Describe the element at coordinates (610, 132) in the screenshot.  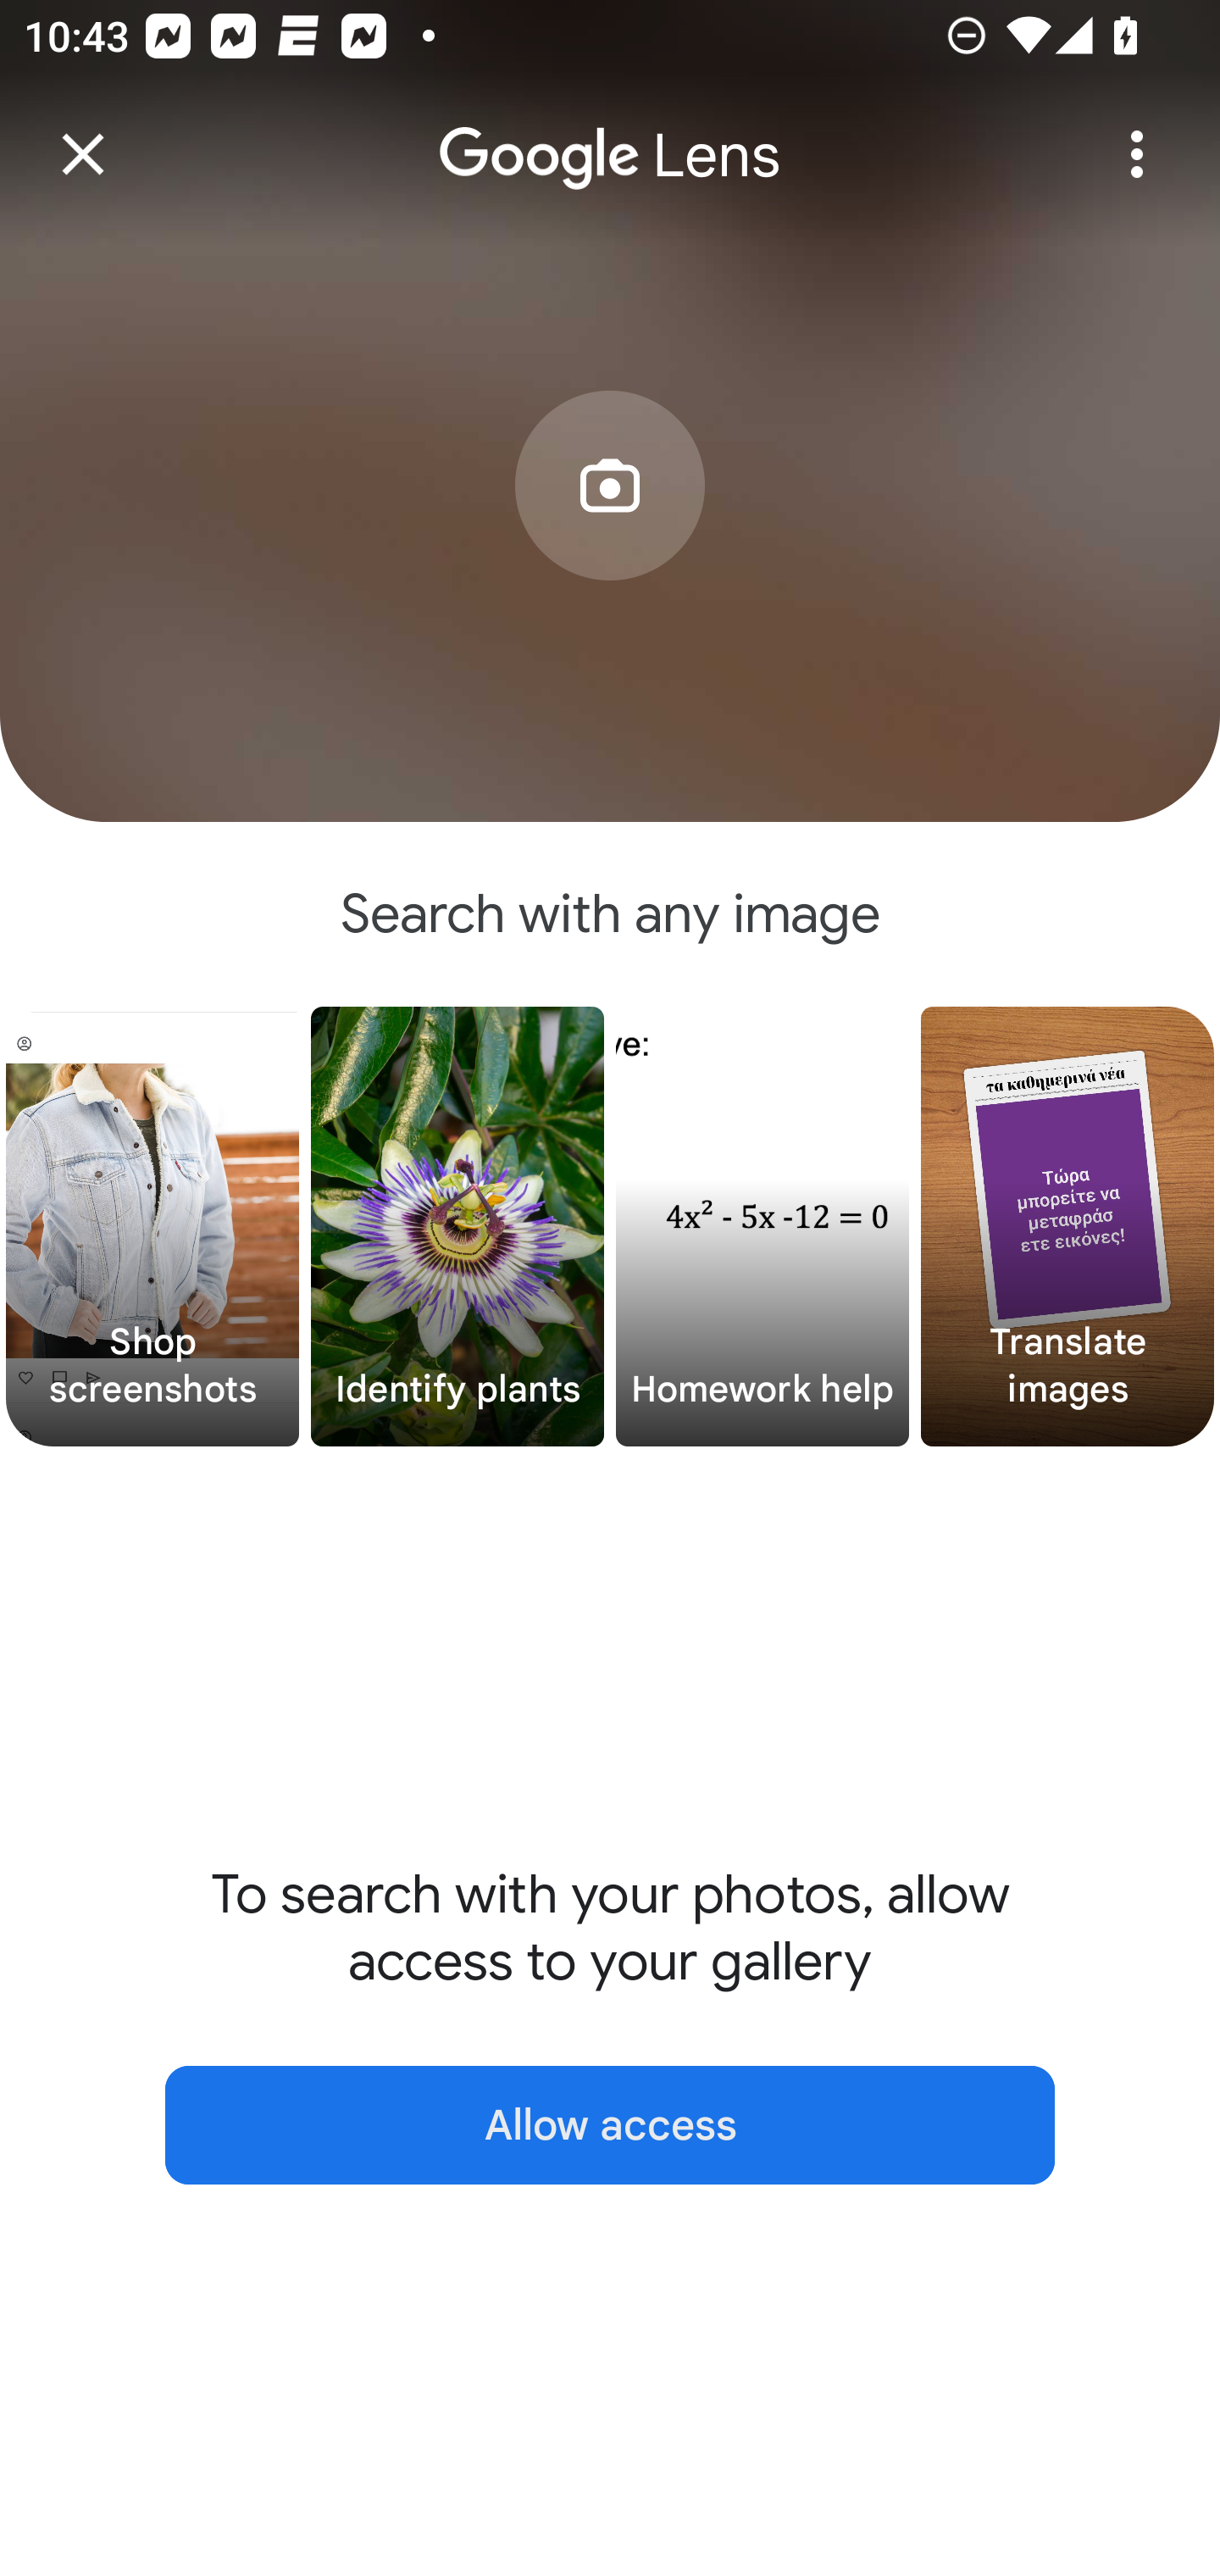
I see `Google Lens Lens` at that location.